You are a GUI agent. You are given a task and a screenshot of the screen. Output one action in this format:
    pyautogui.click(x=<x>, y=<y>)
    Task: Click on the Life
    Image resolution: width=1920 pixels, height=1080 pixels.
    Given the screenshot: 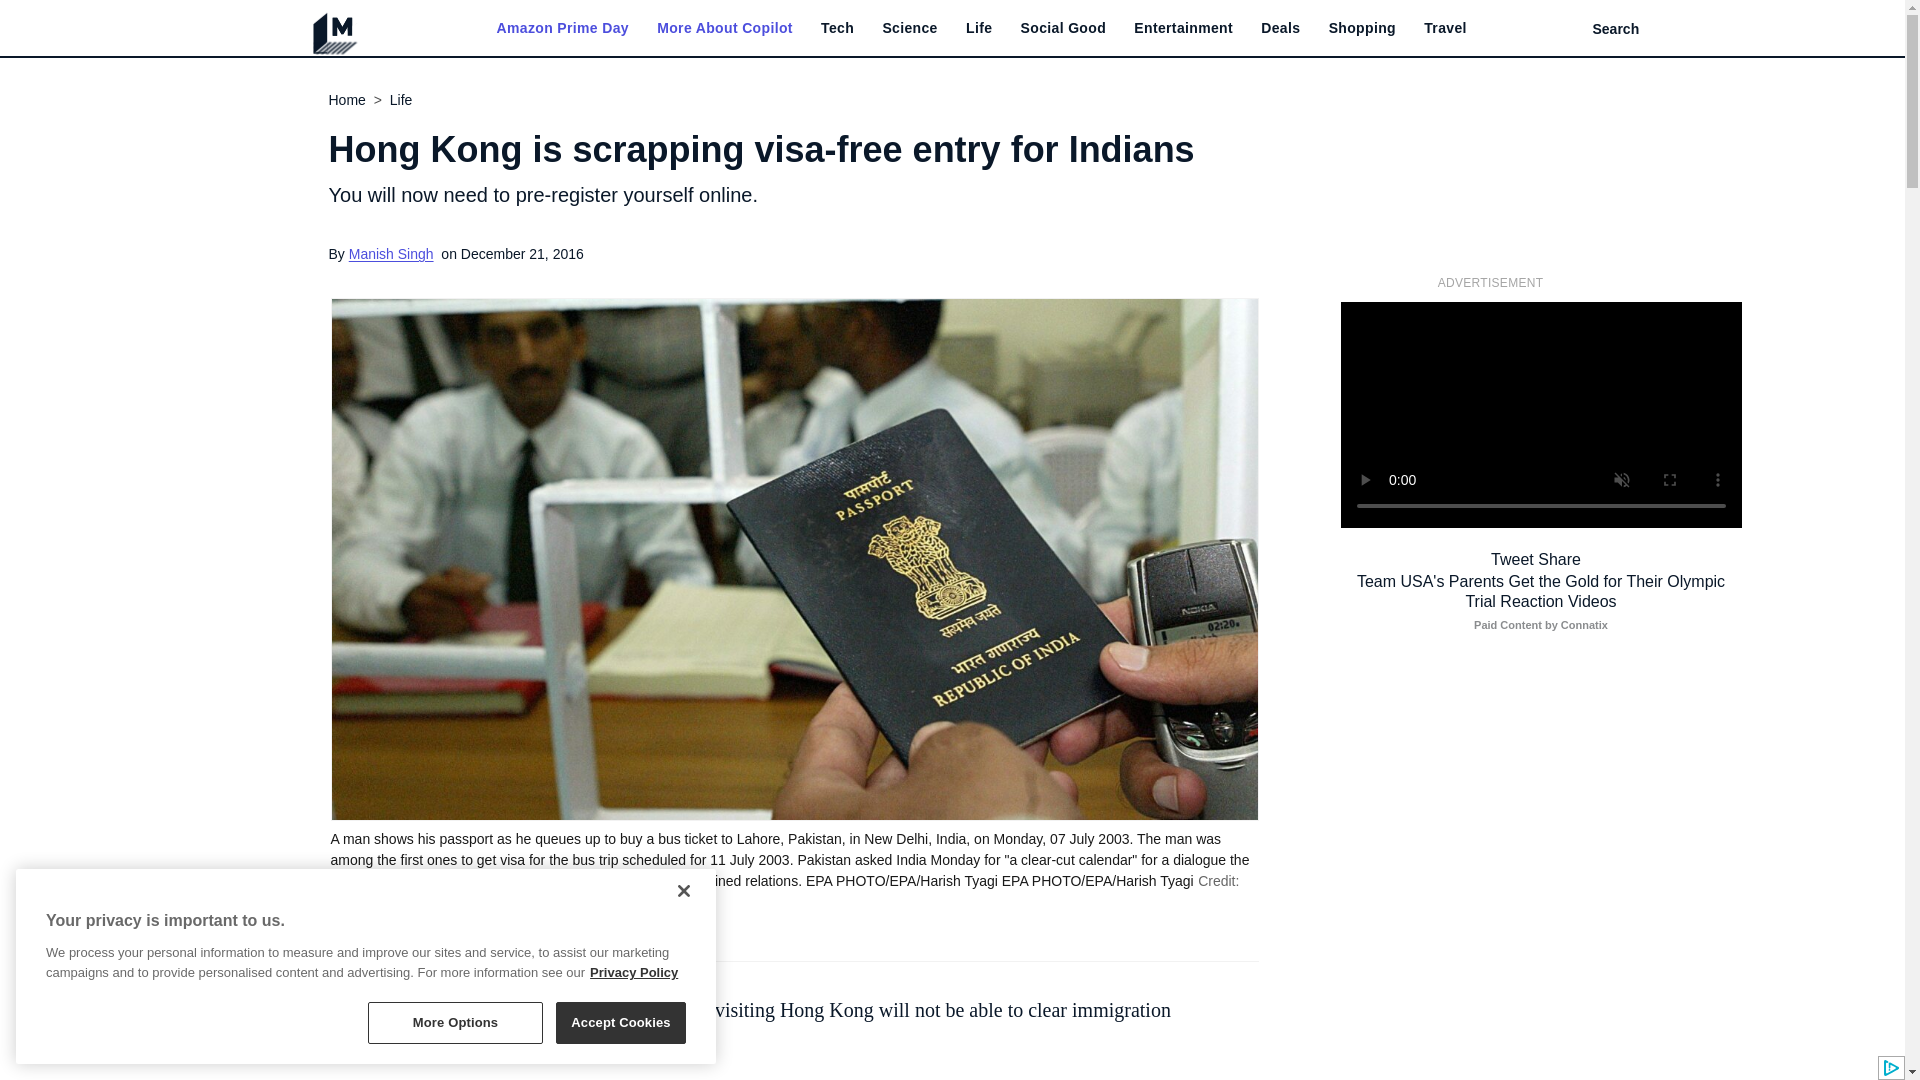 What is the action you would take?
    pyautogui.click(x=978, y=28)
    